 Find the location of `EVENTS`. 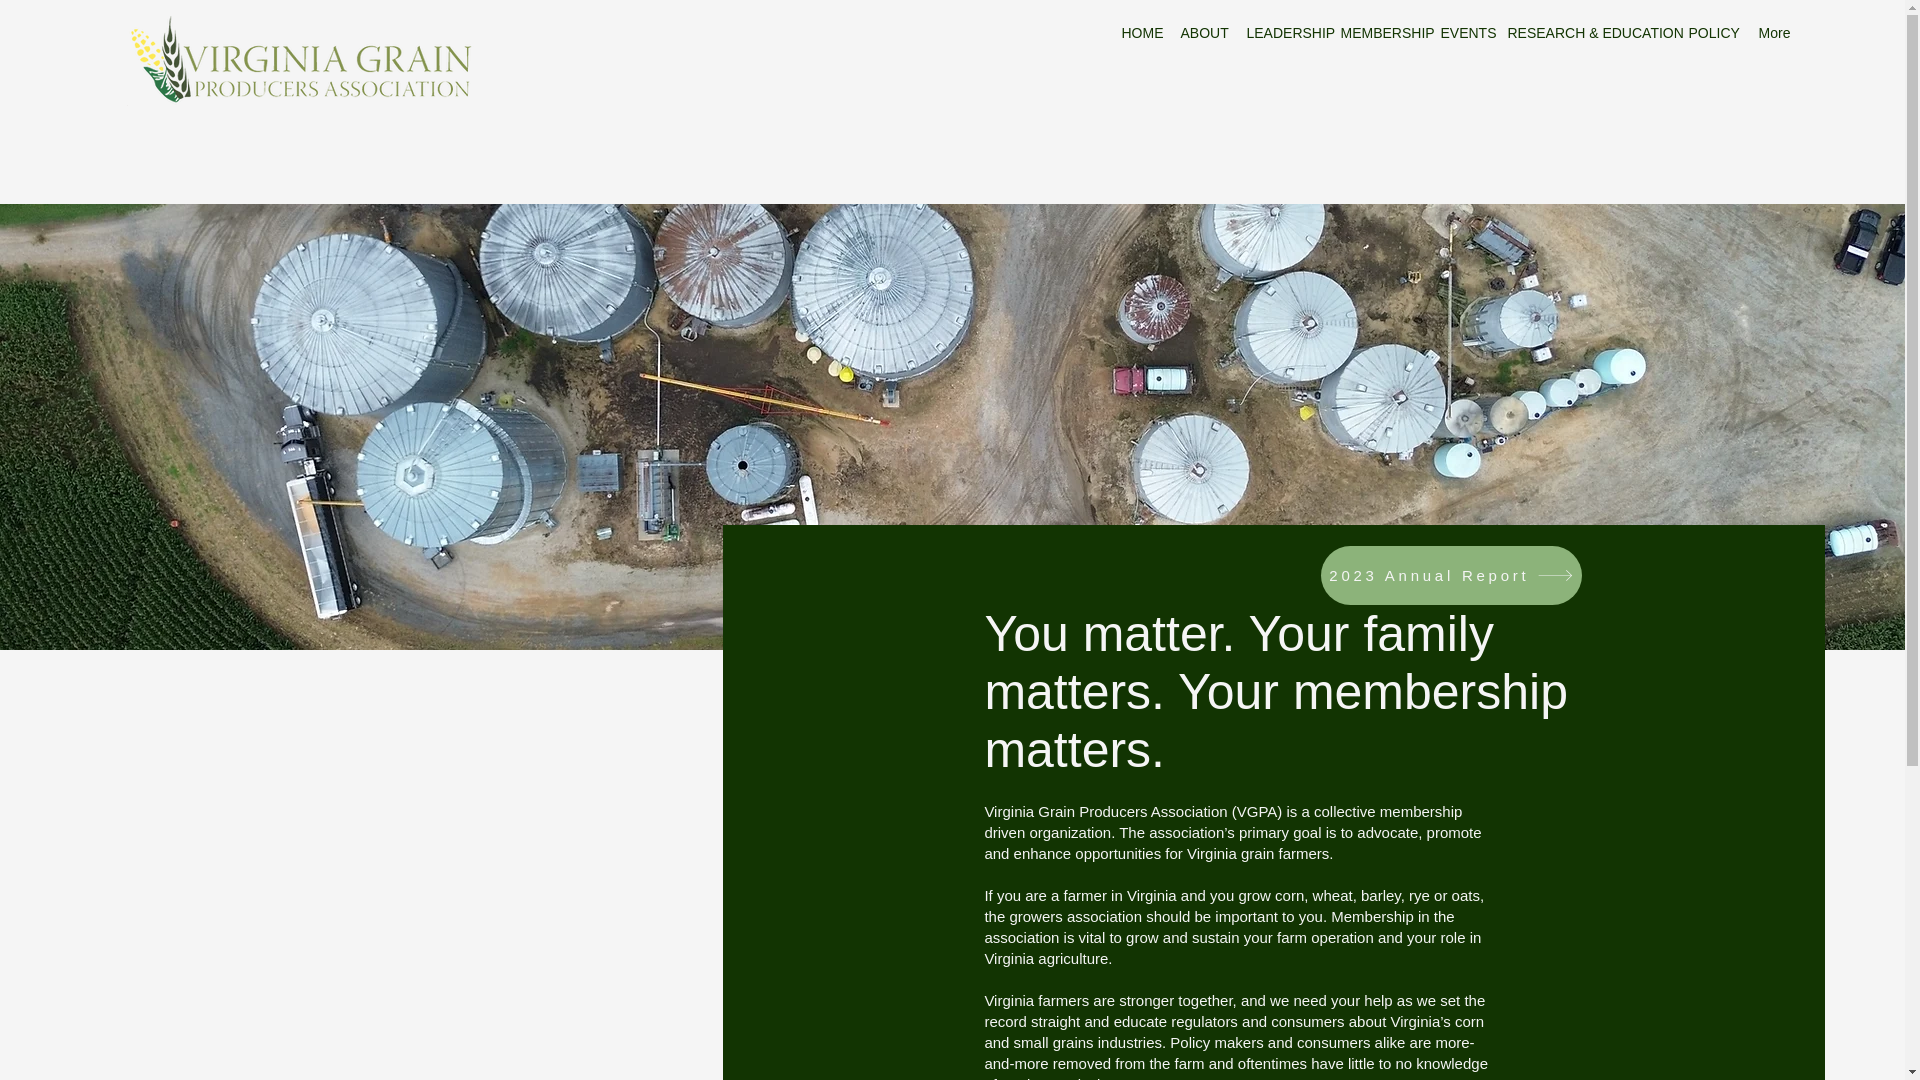

EVENTS is located at coordinates (1464, 33).